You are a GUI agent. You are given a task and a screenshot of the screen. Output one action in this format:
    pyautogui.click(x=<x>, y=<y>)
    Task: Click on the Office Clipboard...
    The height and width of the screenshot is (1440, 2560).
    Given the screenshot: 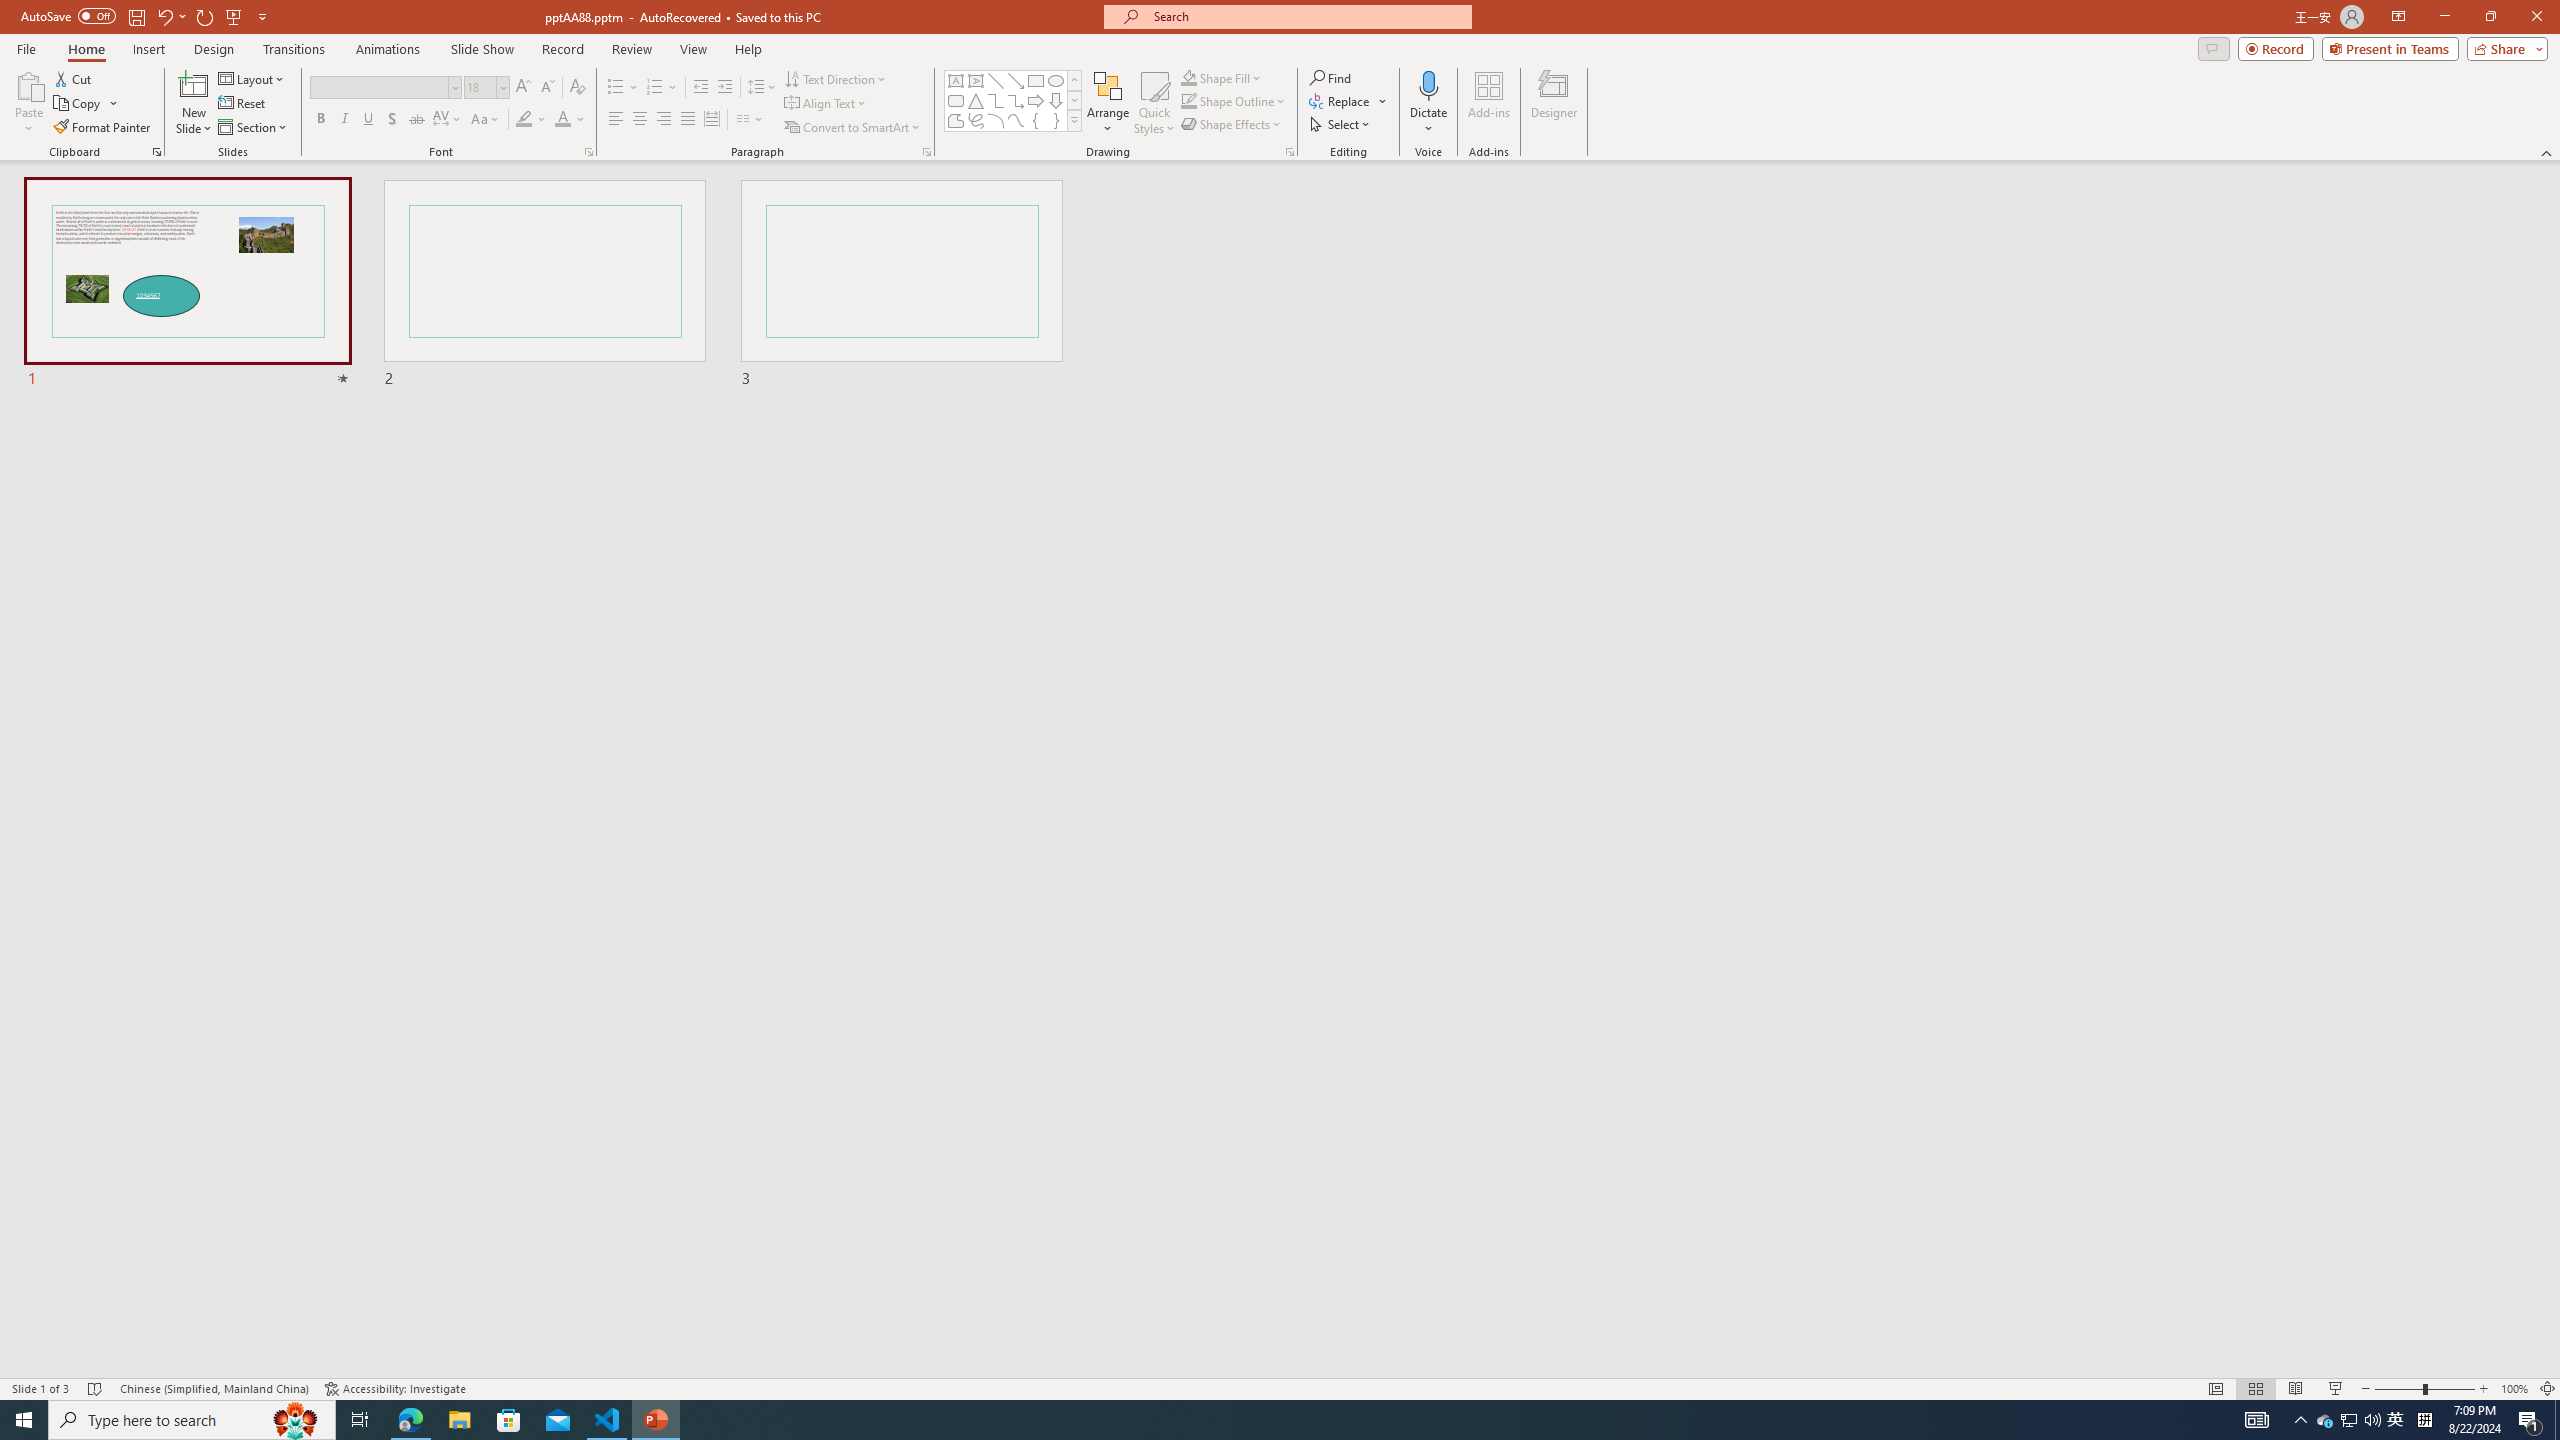 What is the action you would take?
    pyautogui.click(x=156, y=152)
    